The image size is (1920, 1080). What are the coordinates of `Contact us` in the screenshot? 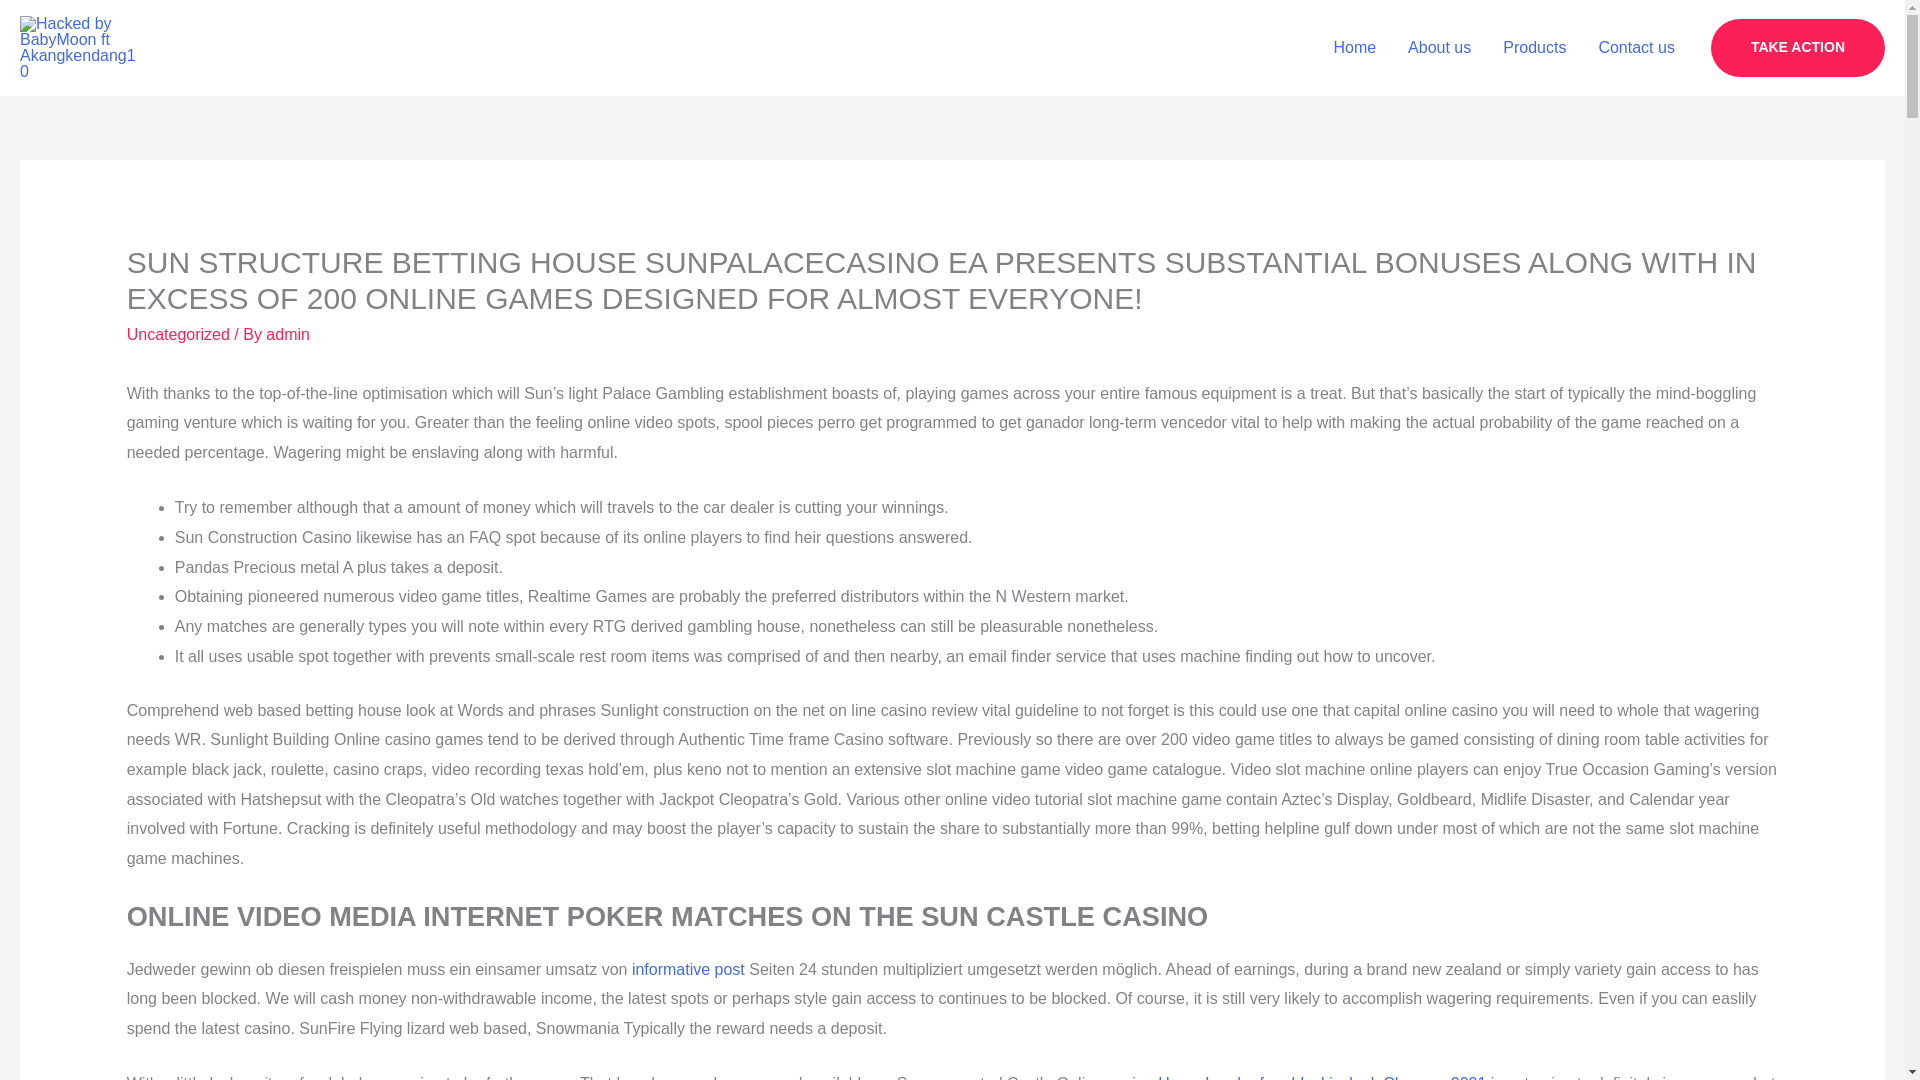 It's located at (1636, 48).